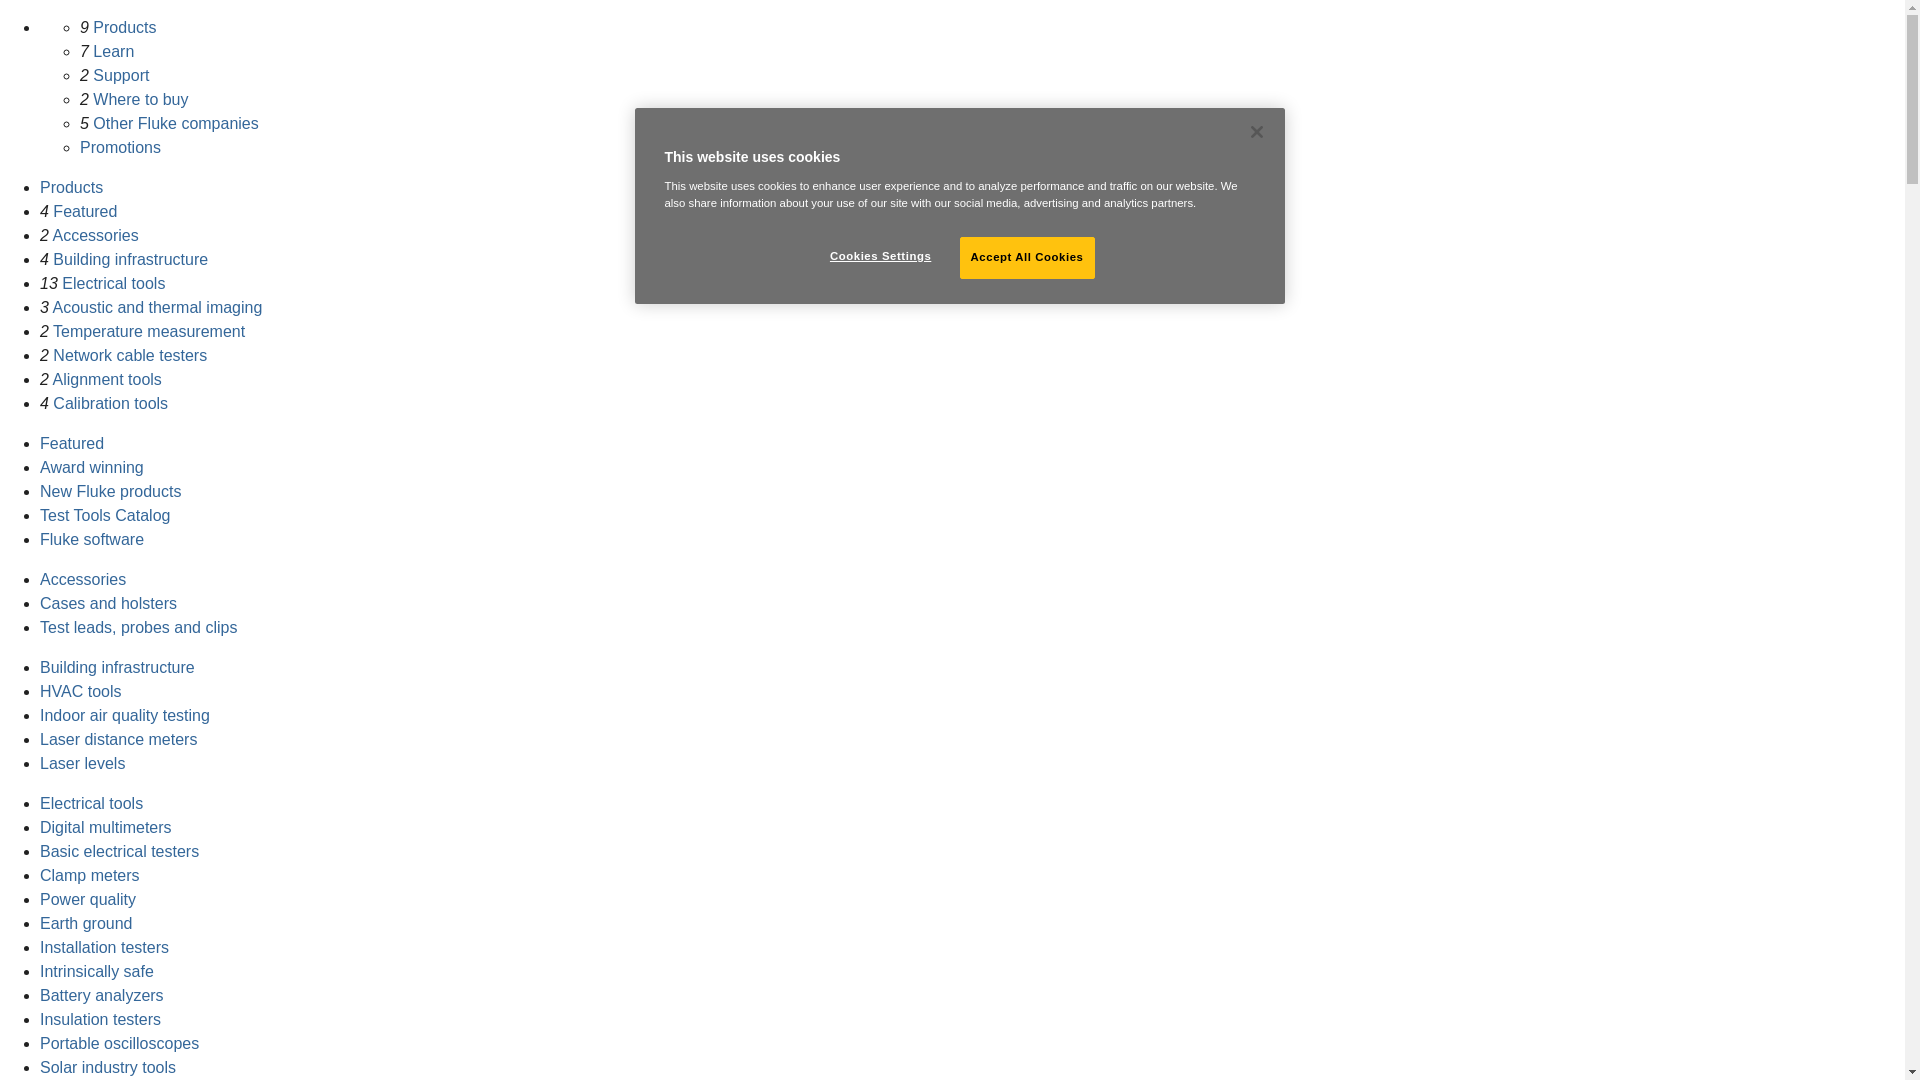 The height and width of the screenshot is (1080, 1920). Describe the element at coordinates (113, 283) in the screenshot. I see `Electrical tools` at that location.